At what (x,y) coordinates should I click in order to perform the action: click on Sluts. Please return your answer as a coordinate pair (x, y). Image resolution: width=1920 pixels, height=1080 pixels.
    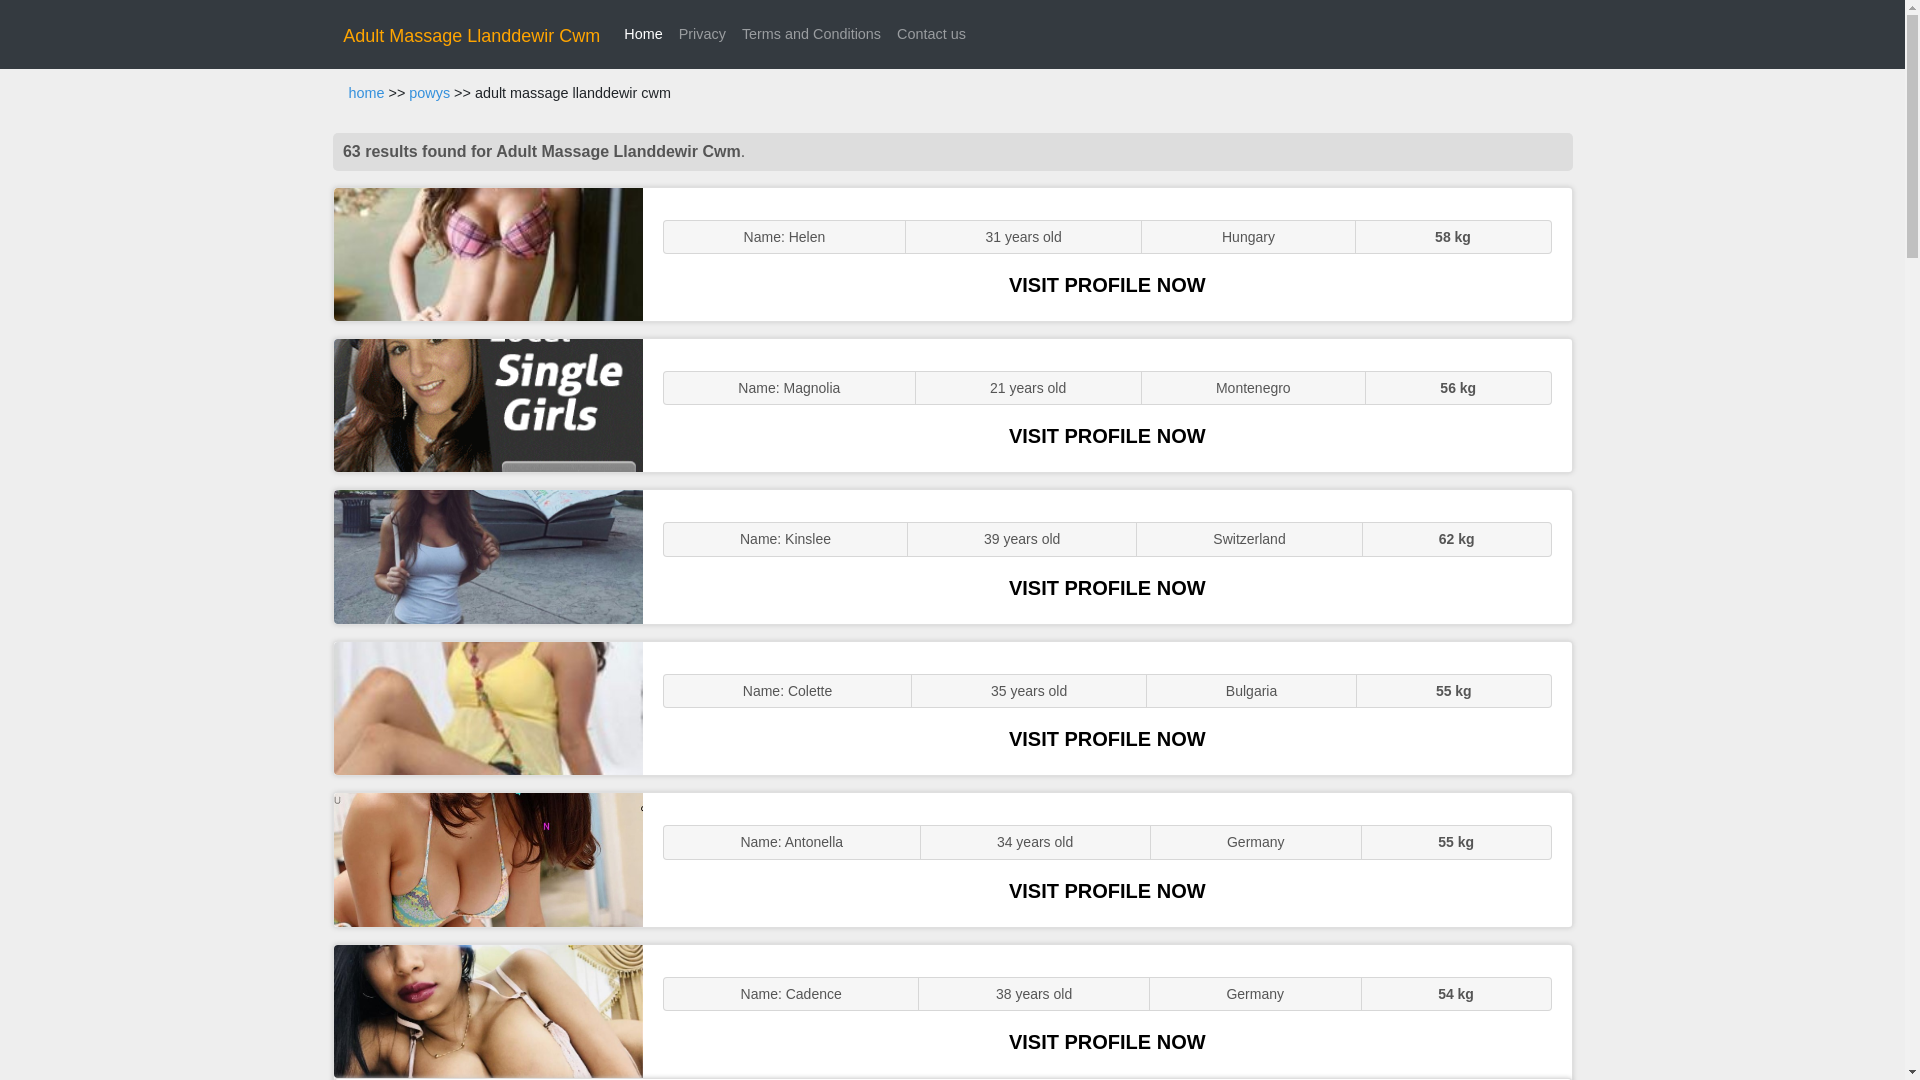
    Looking at the image, I should click on (488, 858).